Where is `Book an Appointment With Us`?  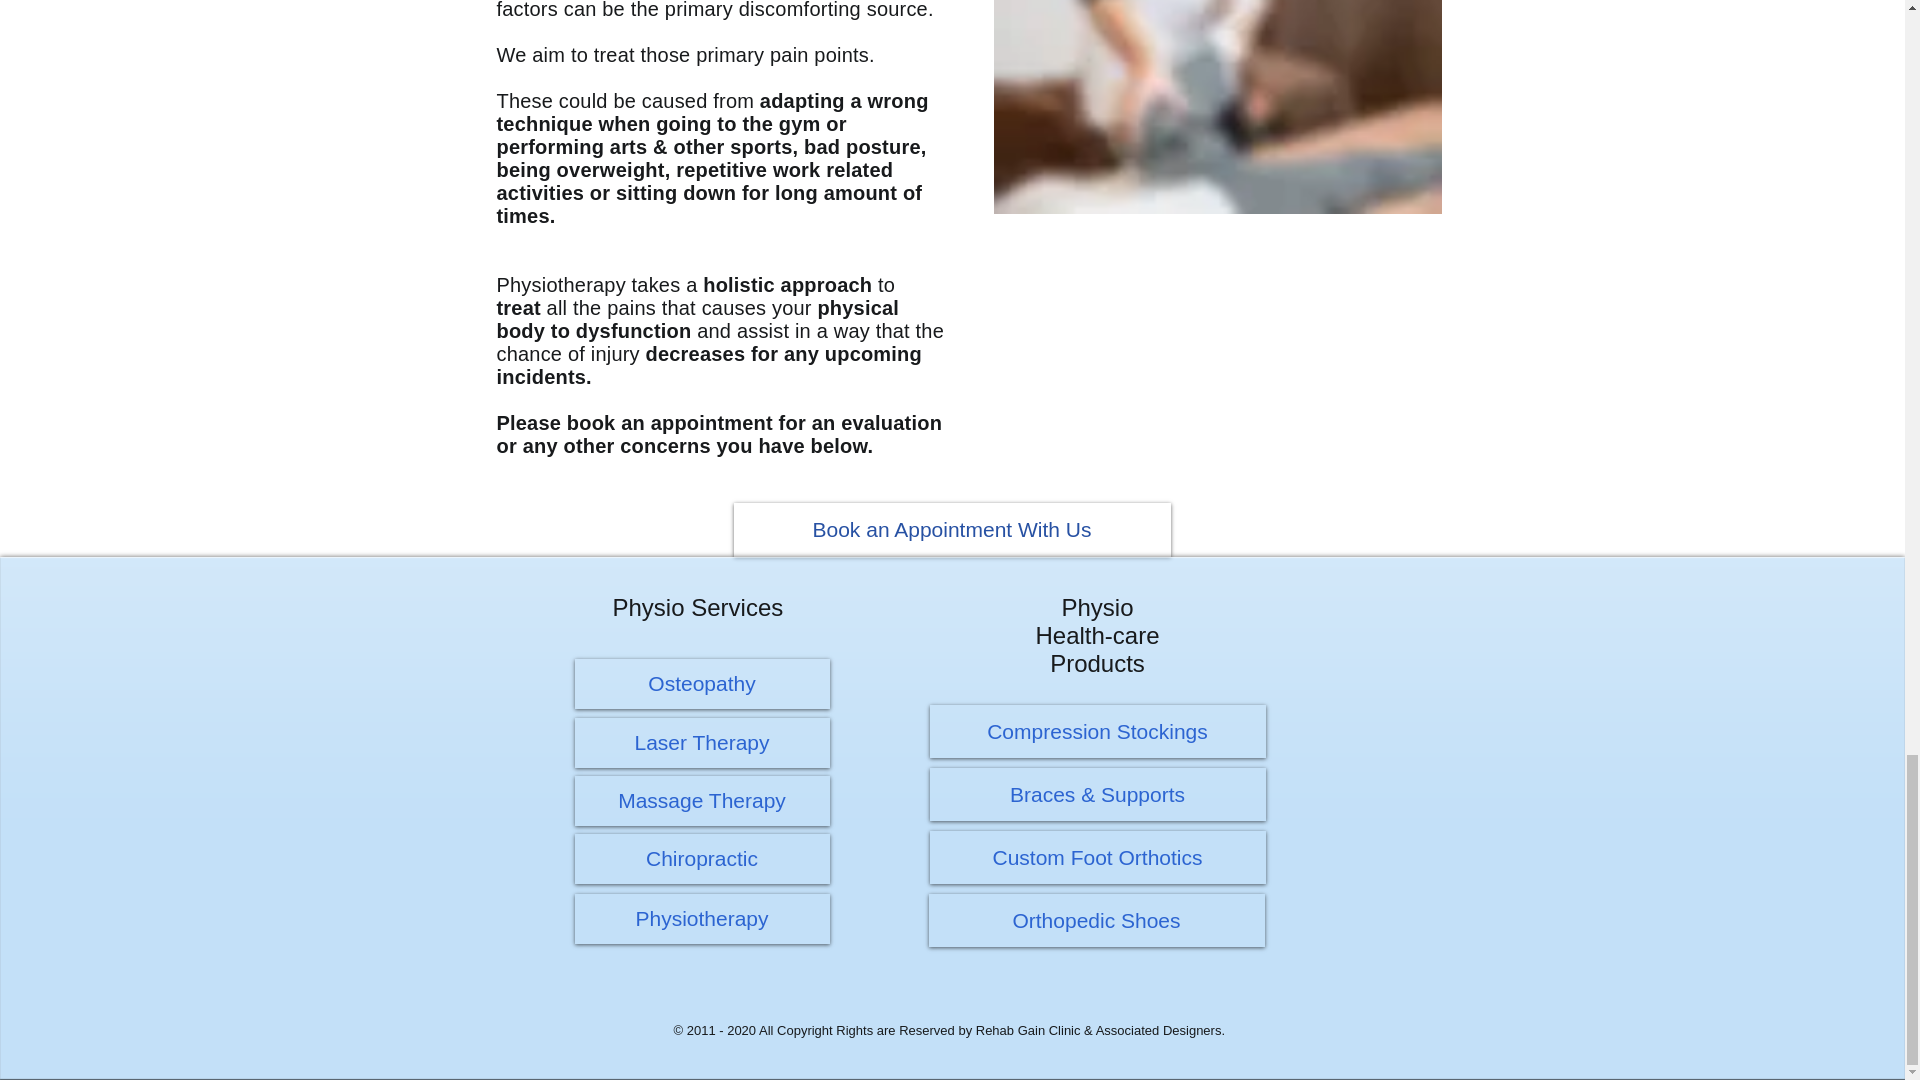 Book an Appointment With Us is located at coordinates (952, 530).